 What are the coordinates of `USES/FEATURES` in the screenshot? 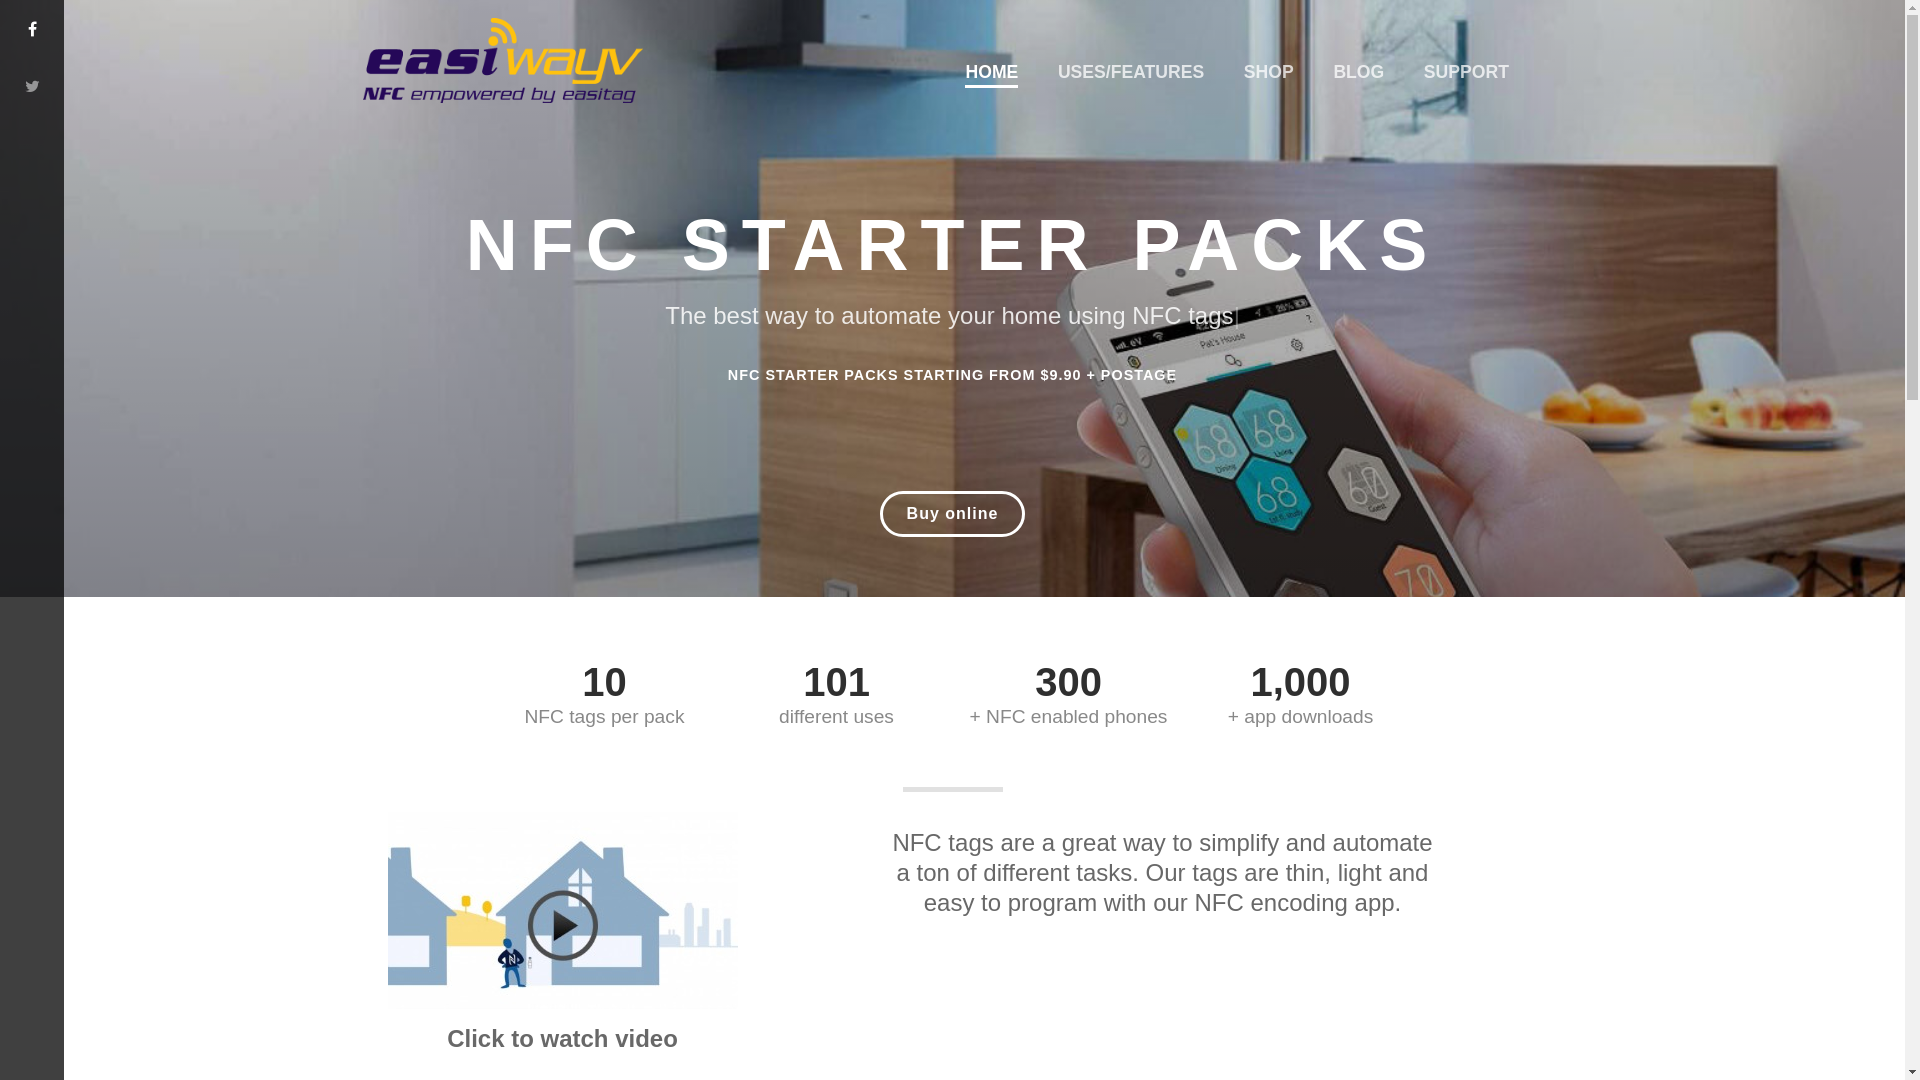 It's located at (1131, 72).